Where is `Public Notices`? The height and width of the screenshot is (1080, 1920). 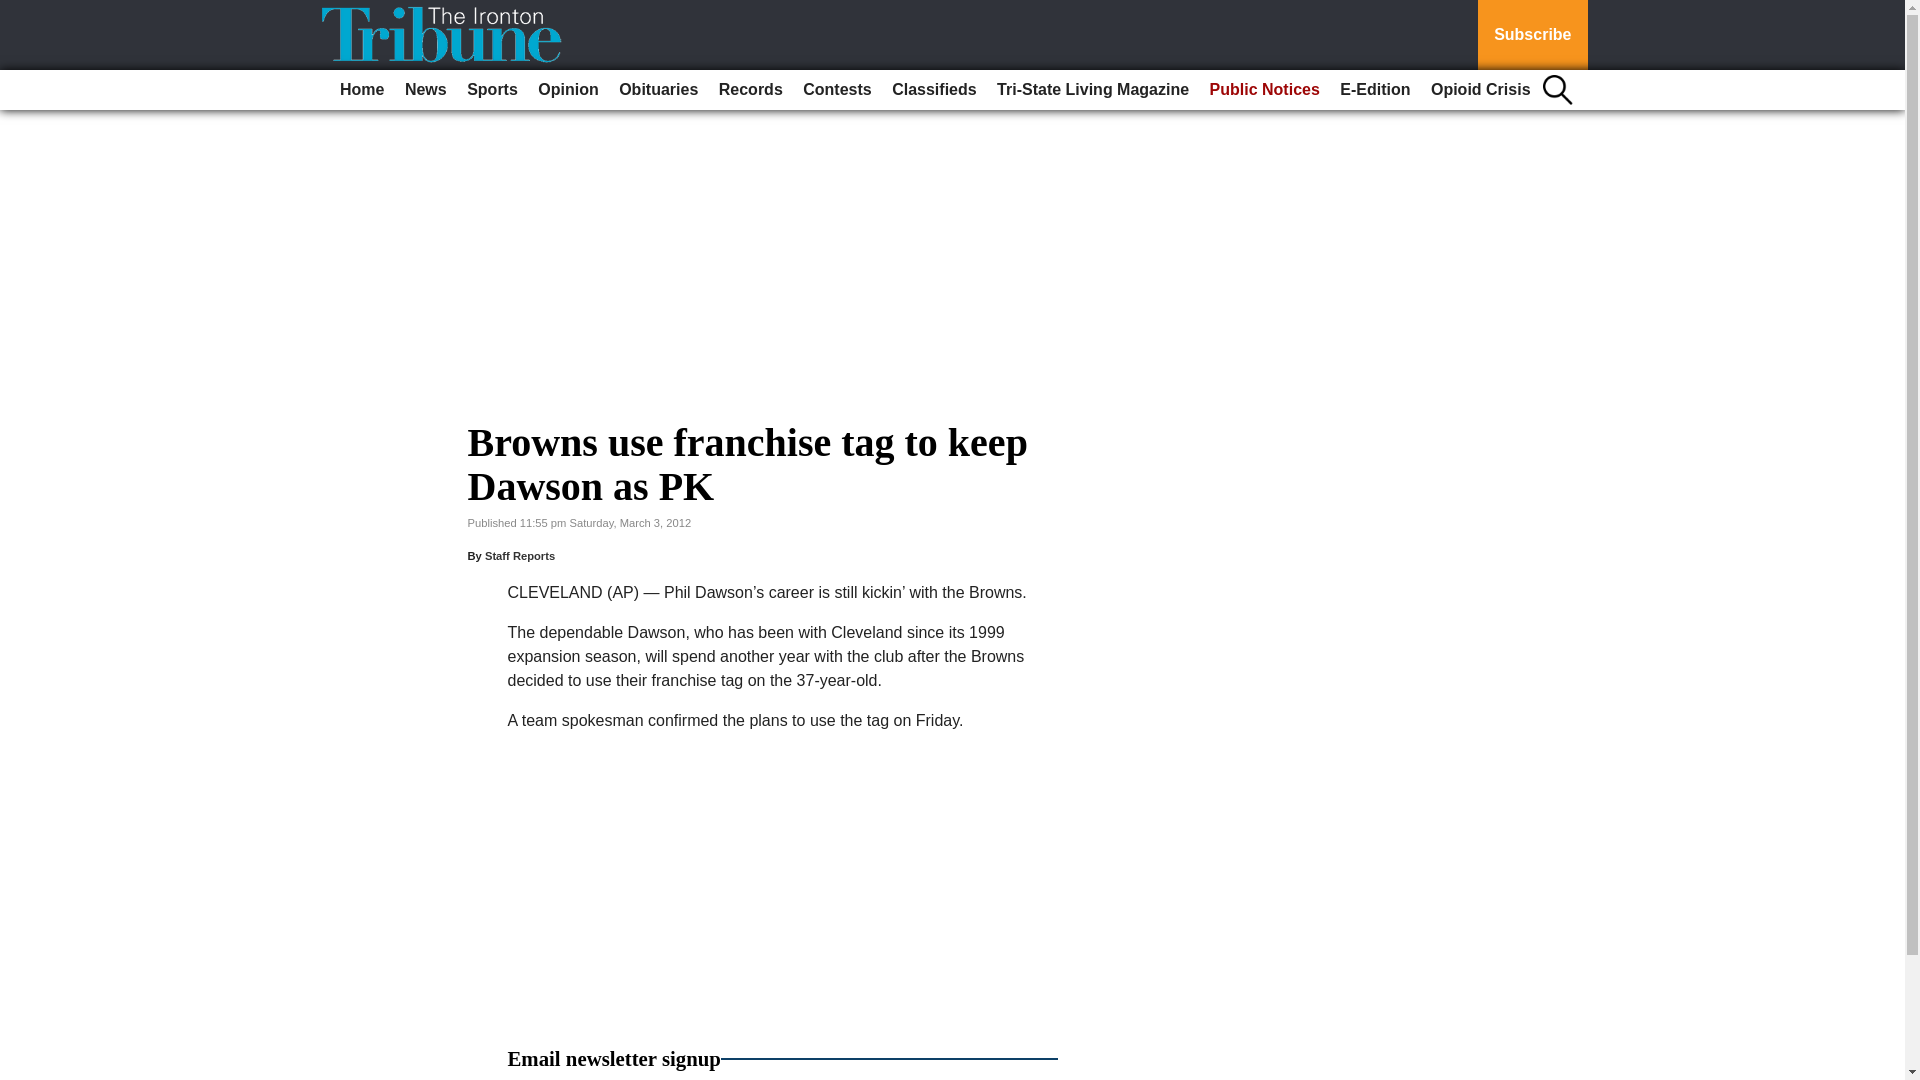 Public Notices is located at coordinates (1264, 90).